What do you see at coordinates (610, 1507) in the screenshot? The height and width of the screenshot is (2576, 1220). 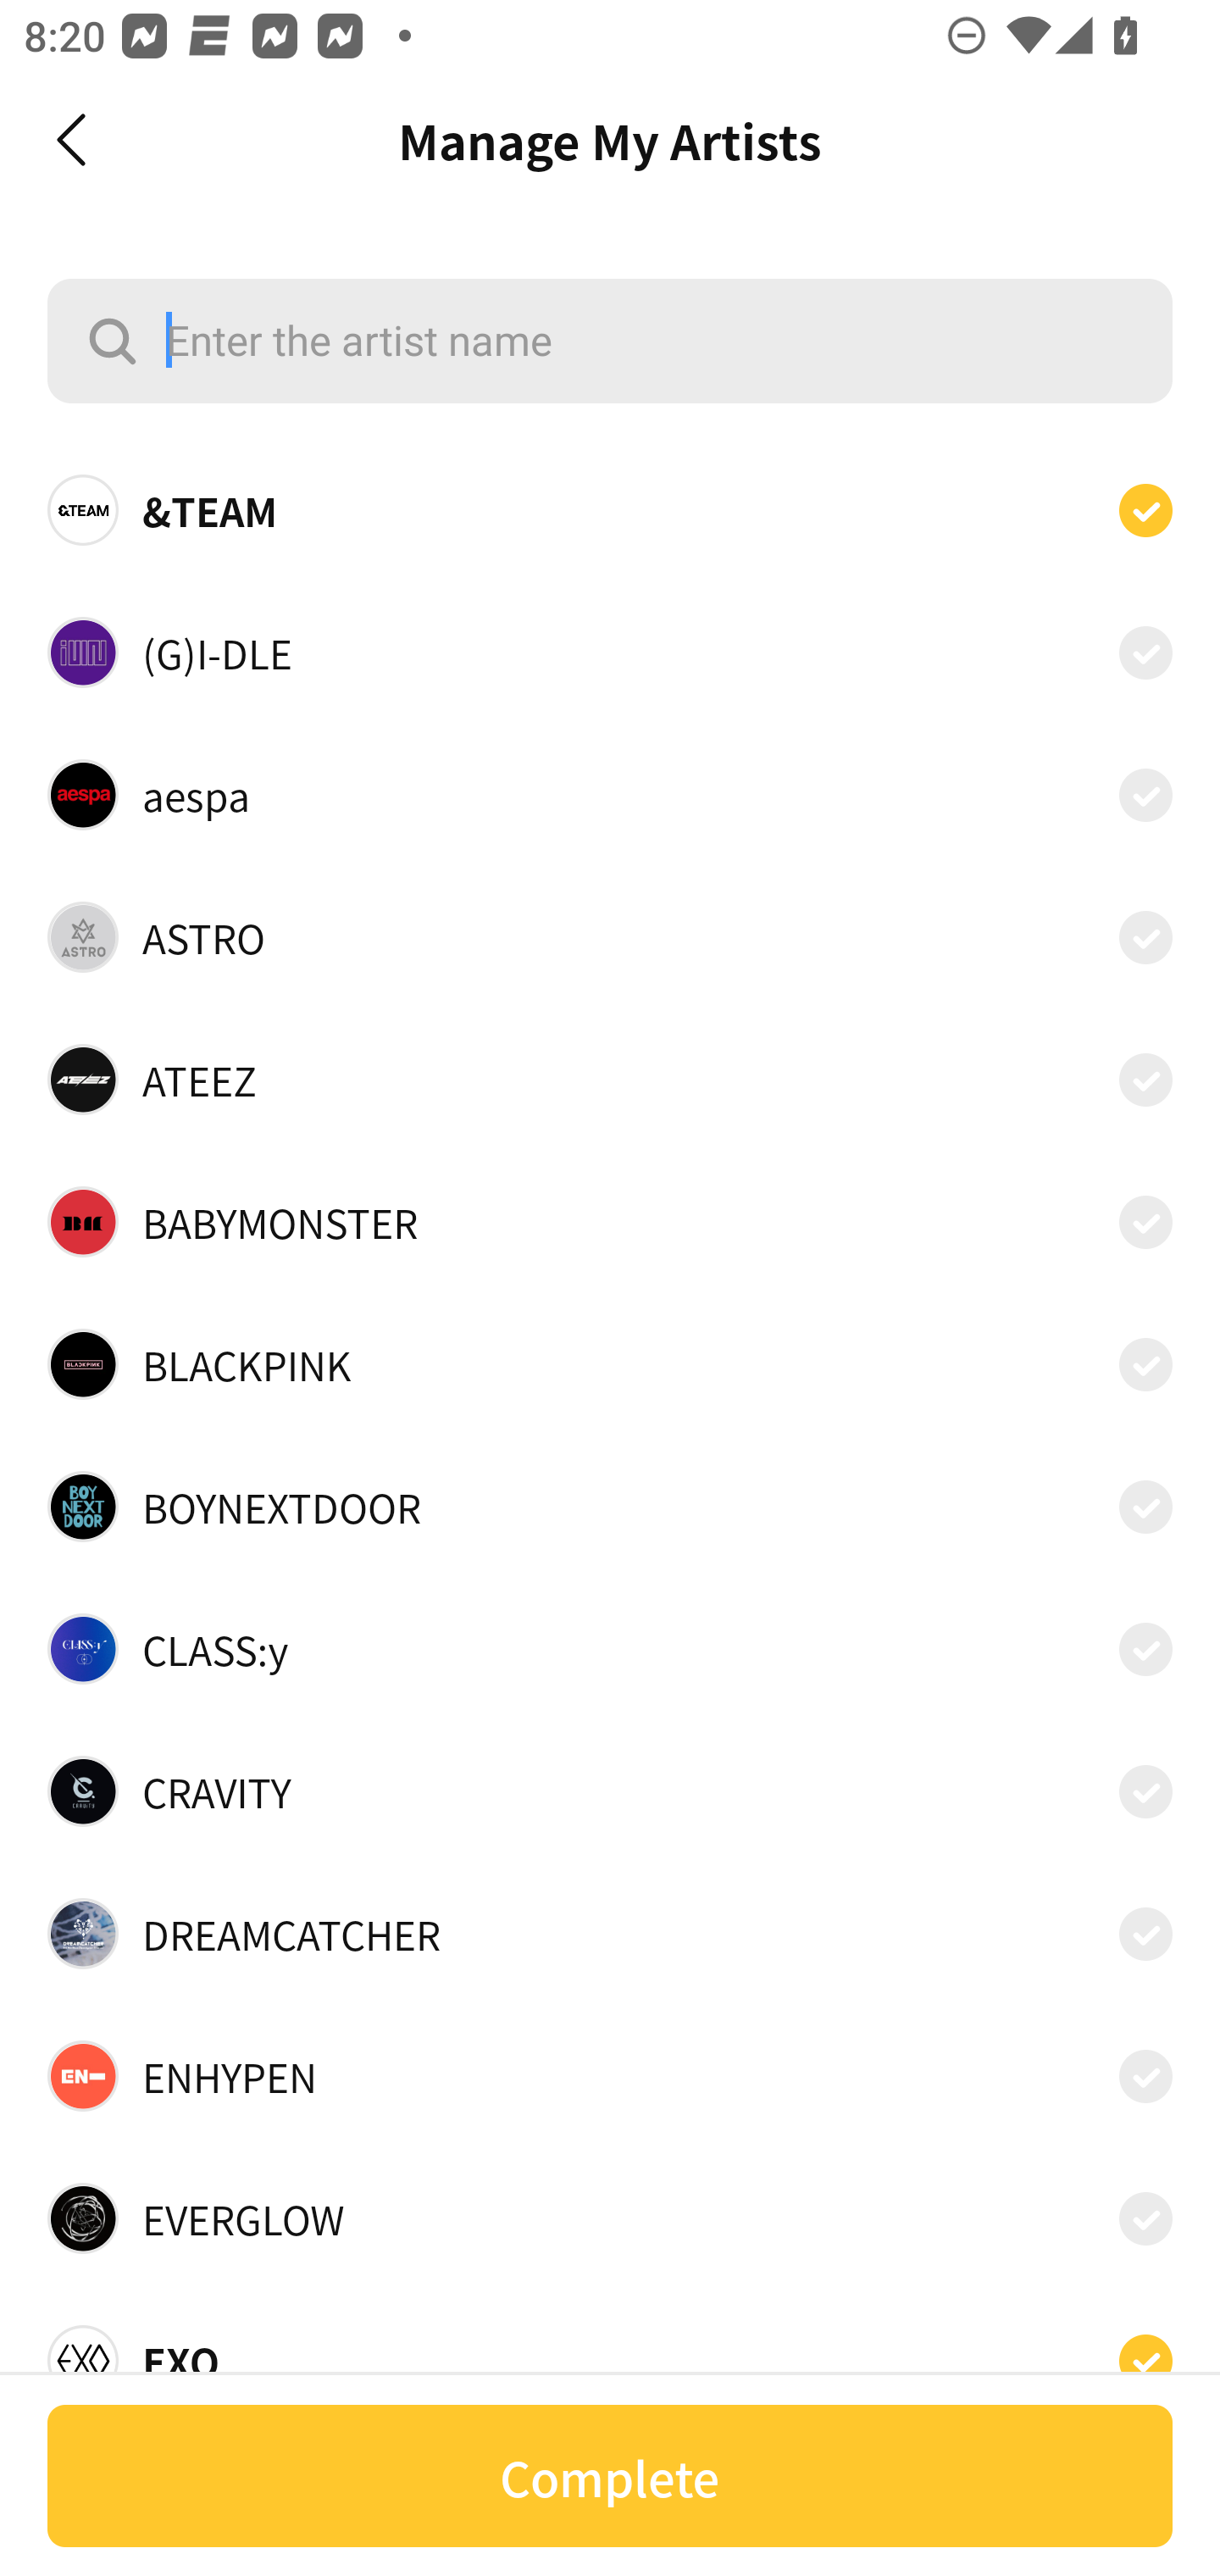 I see `BOYNEXTDOOR` at bounding box center [610, 1507].